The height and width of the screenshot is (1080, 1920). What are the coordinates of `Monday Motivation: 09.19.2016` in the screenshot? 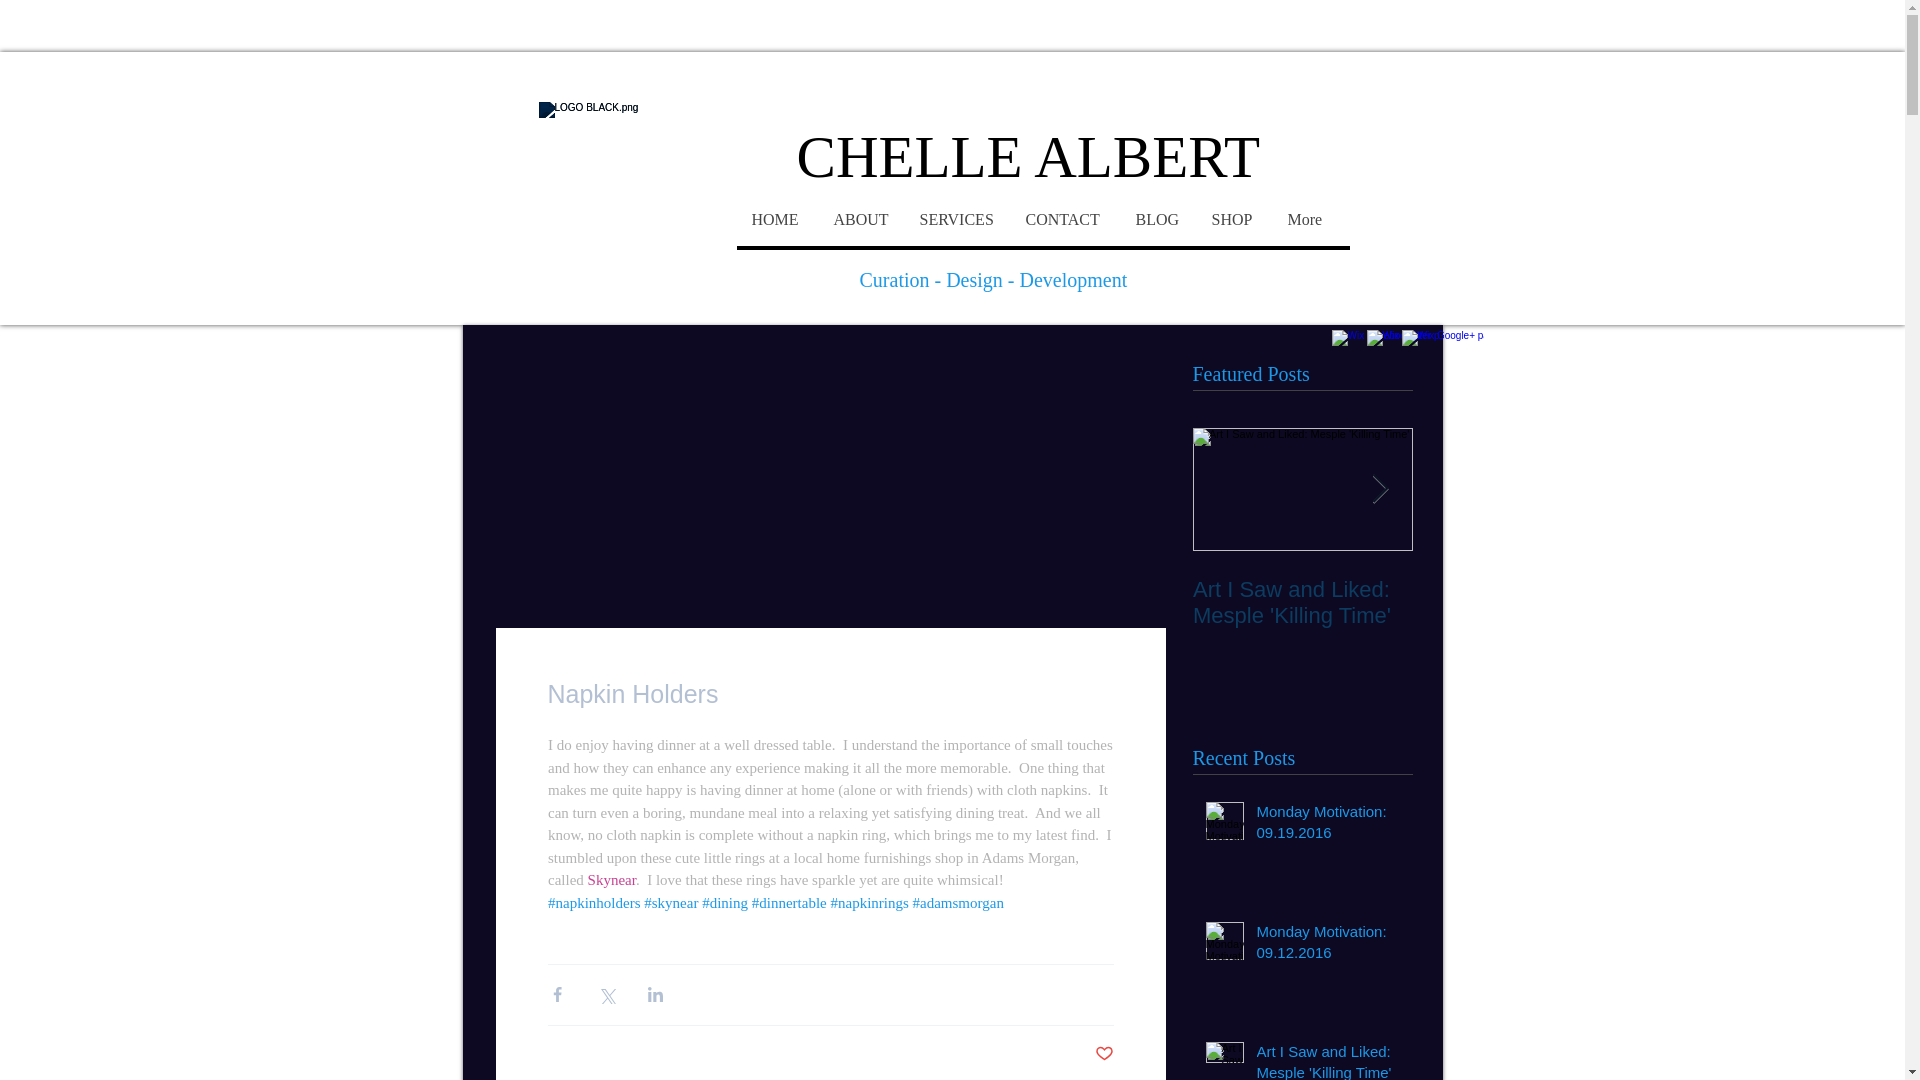 It's located at (1327, 826).